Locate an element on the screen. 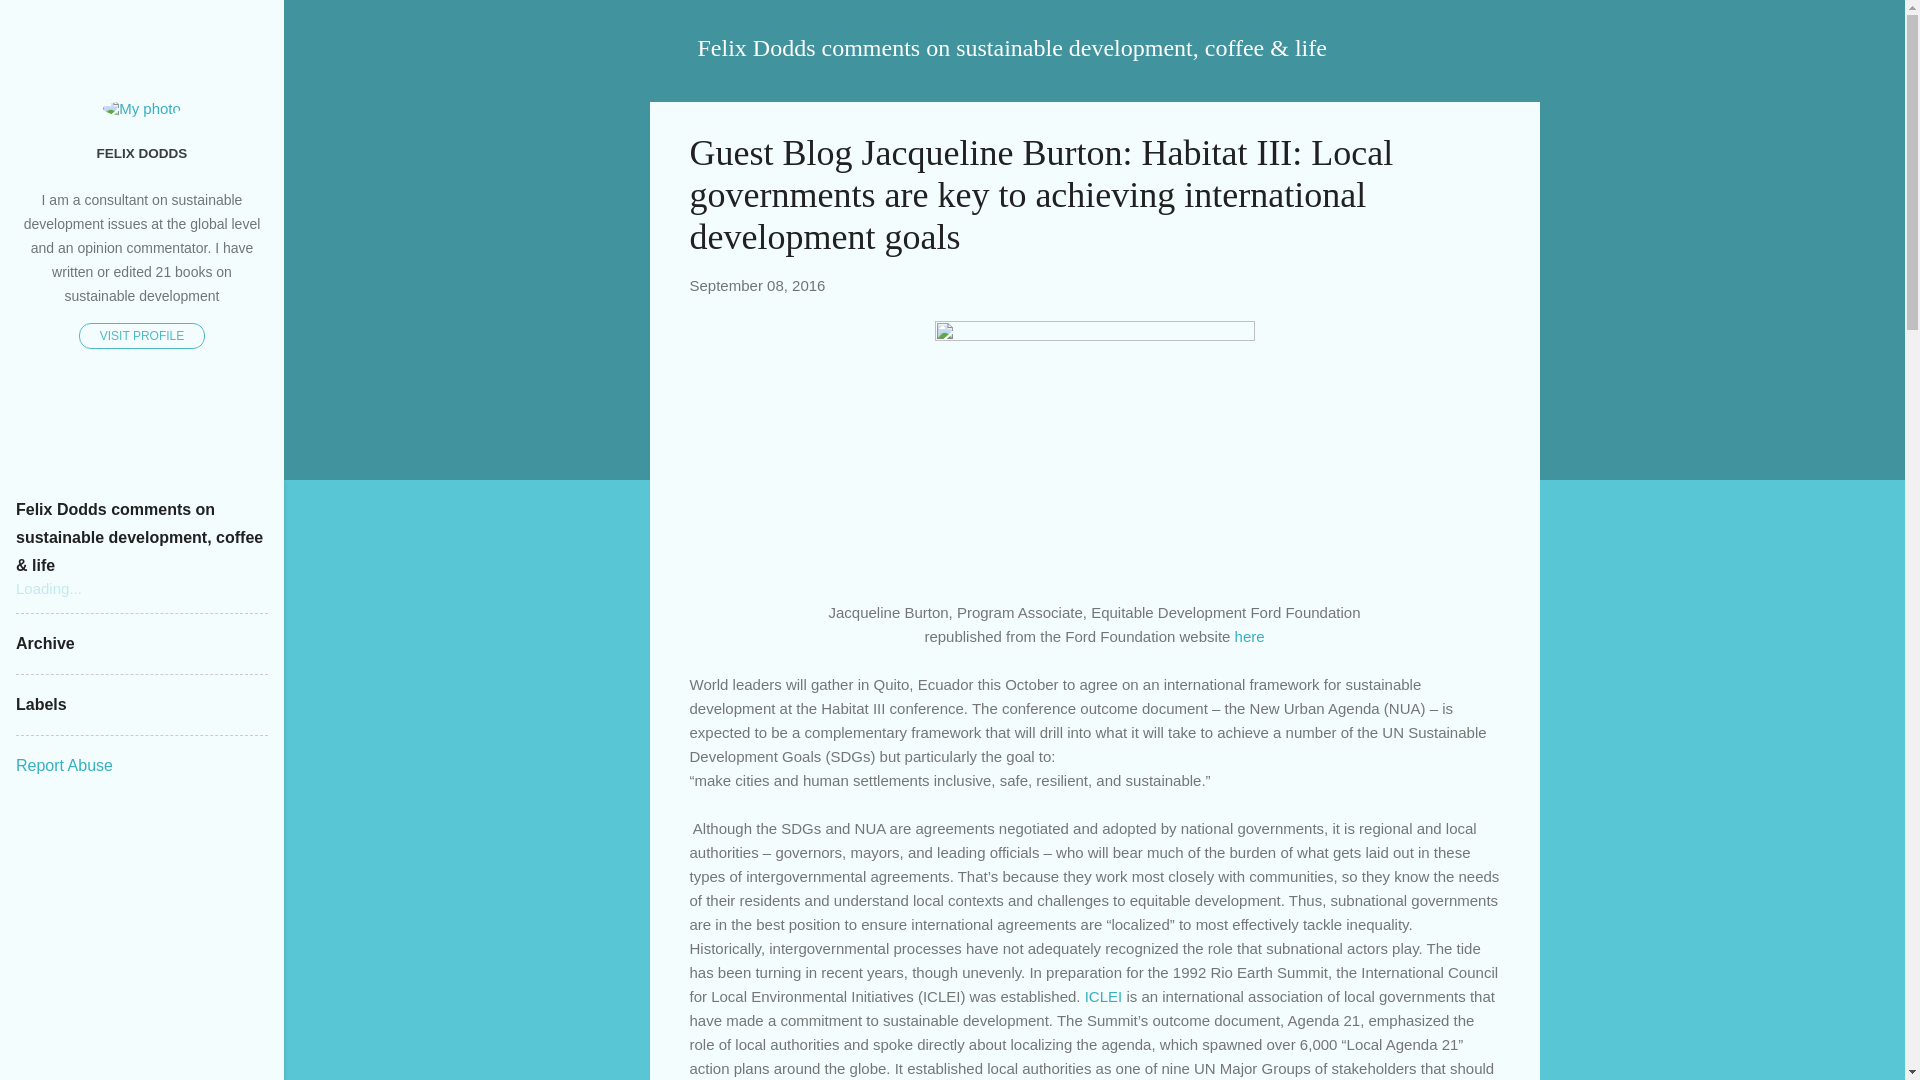 The width and height of the screenshot is (1920, 1080). ICLEI is located at coordinates (1104, 996).